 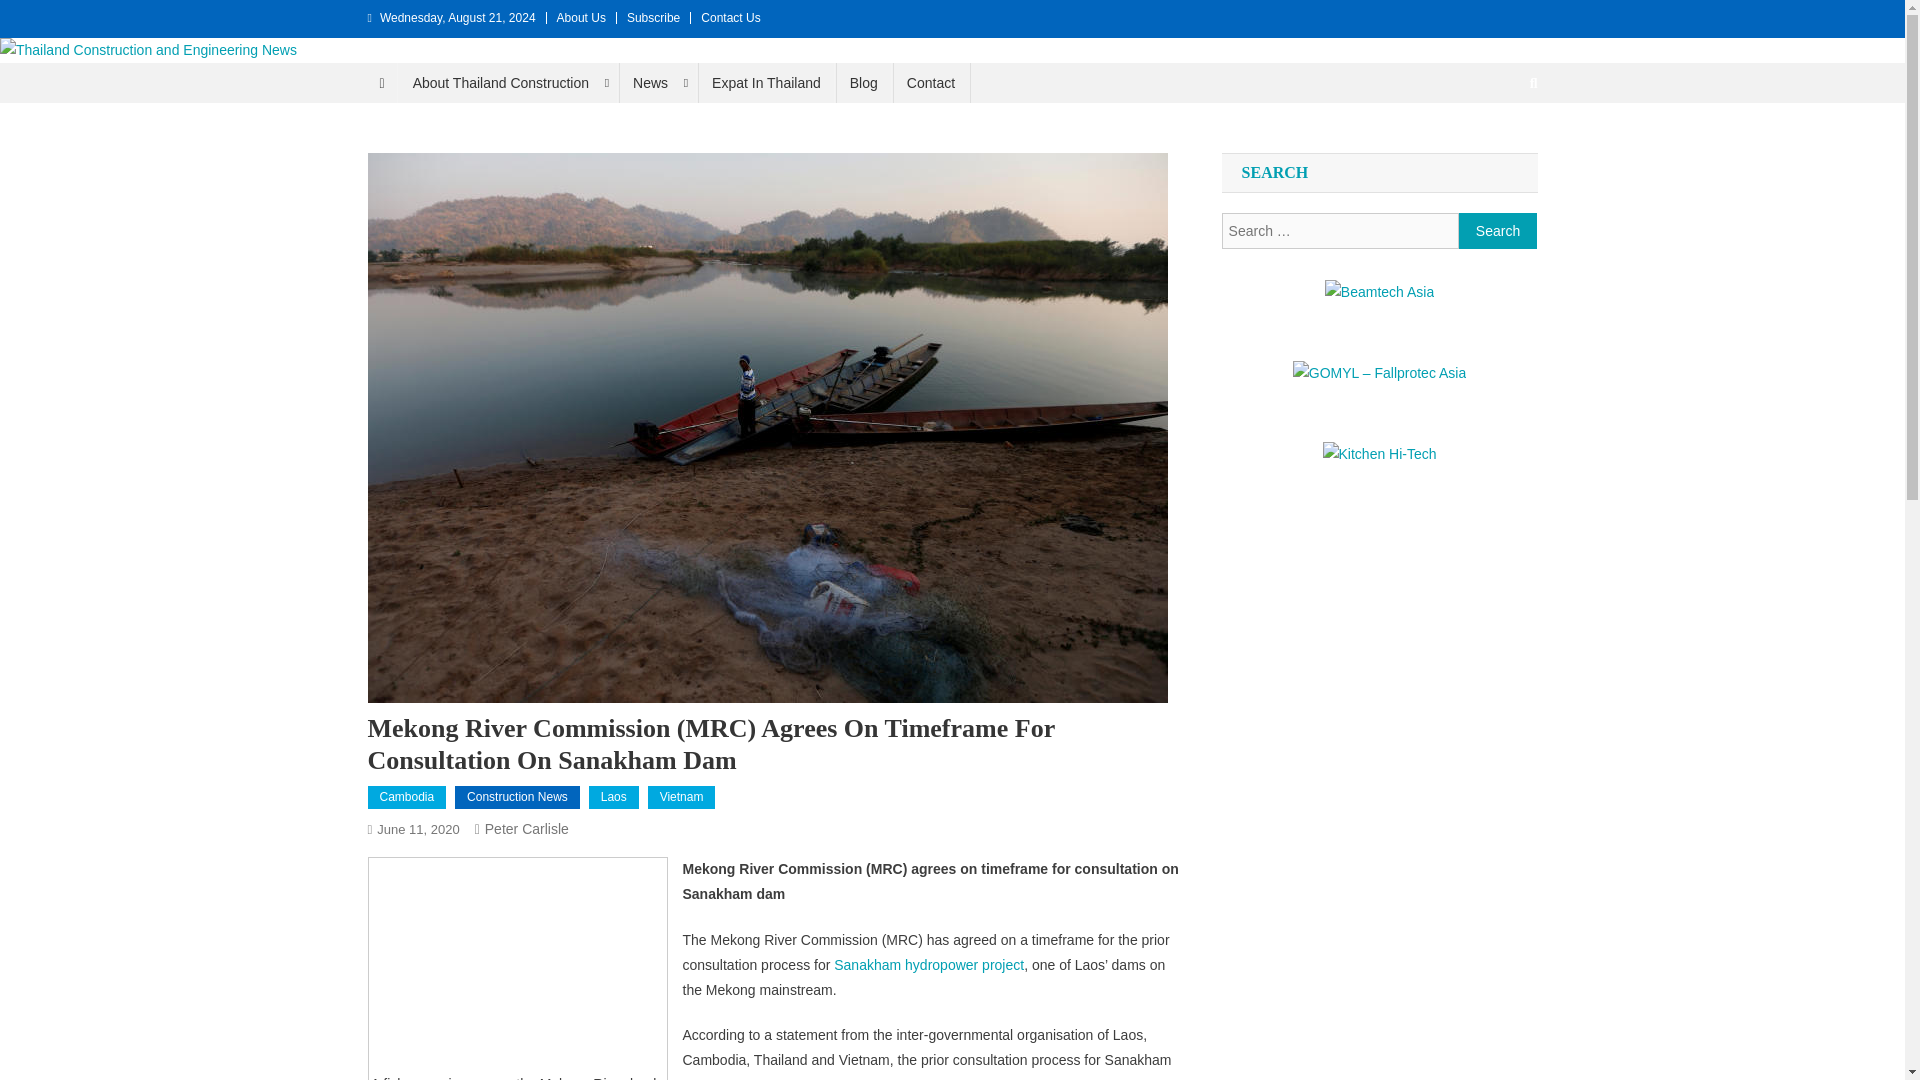 What do you see at coordinates (766, 82) in the screenshot?
I see `Expat In Thailand` at bounding box center [766, 82].